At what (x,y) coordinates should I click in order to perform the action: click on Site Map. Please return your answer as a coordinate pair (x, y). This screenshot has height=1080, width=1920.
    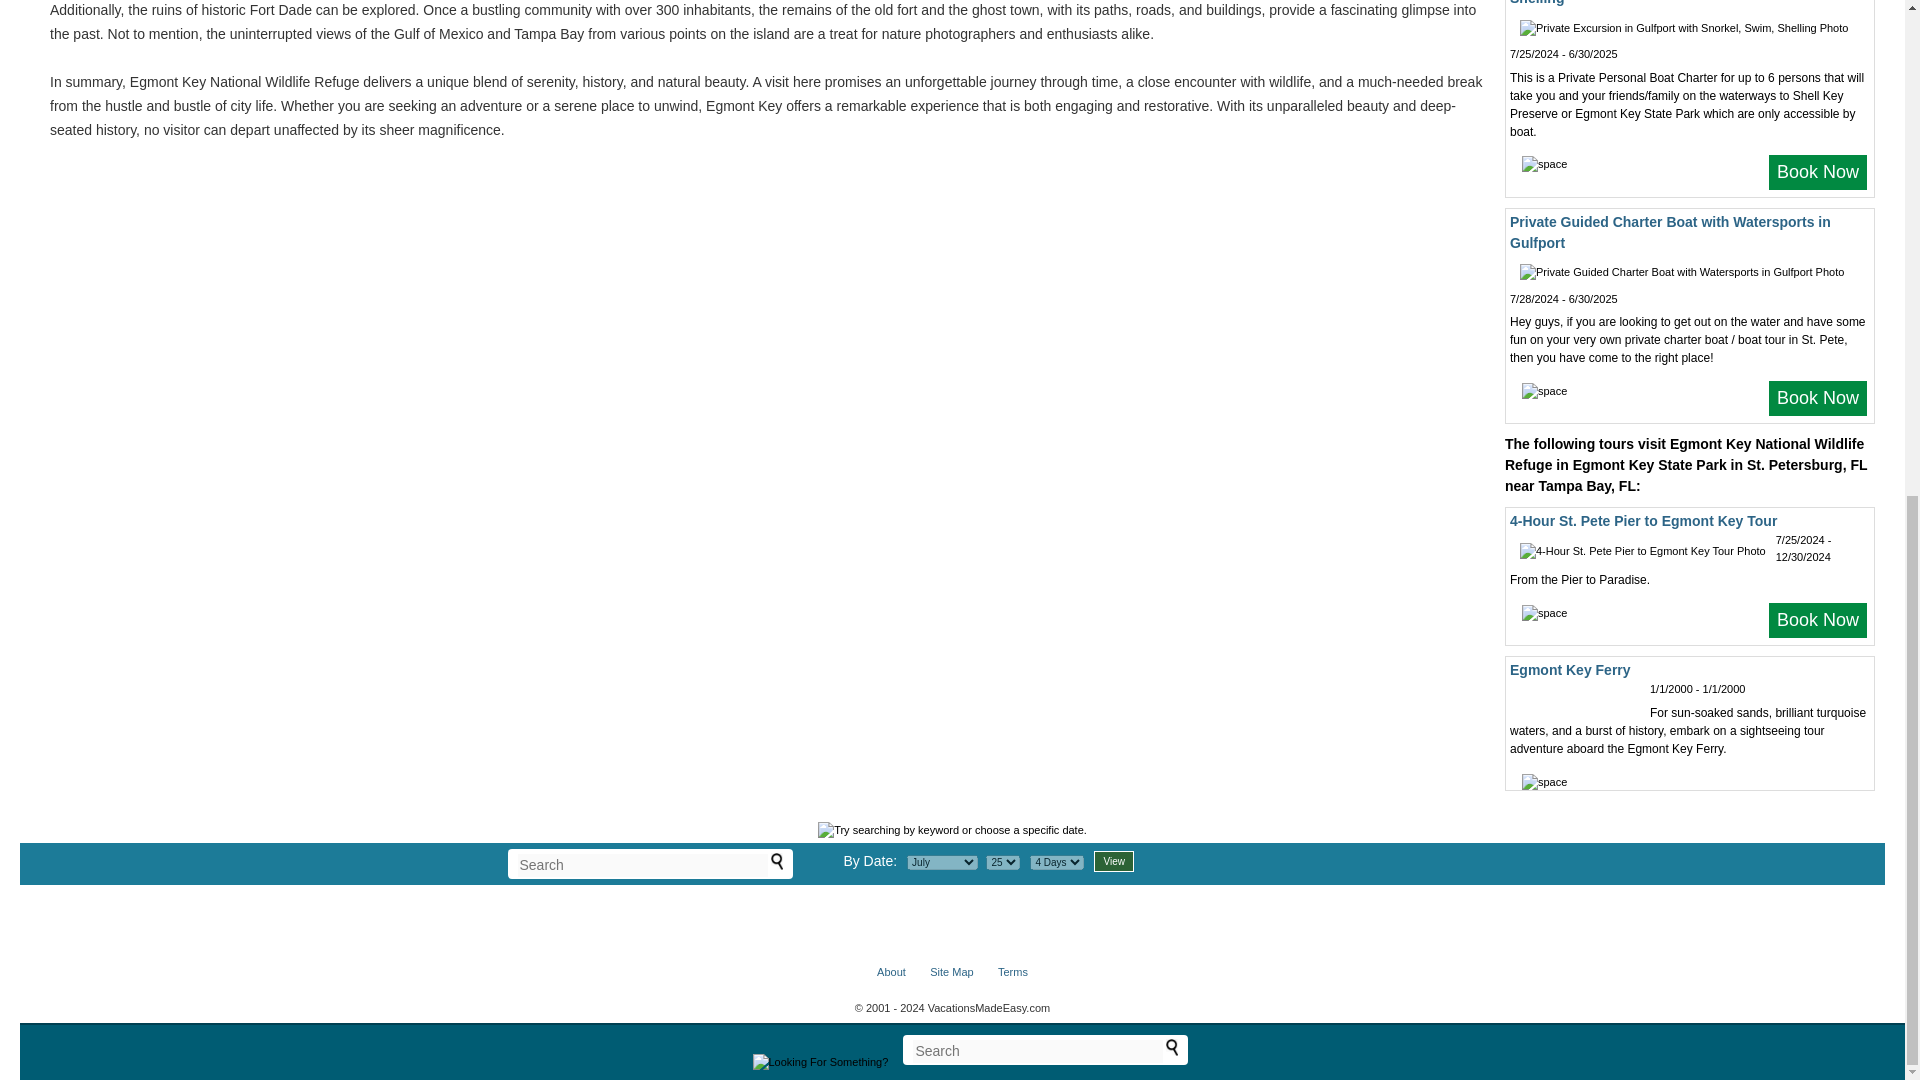
    Looking at the image, I should click on (951, 972).